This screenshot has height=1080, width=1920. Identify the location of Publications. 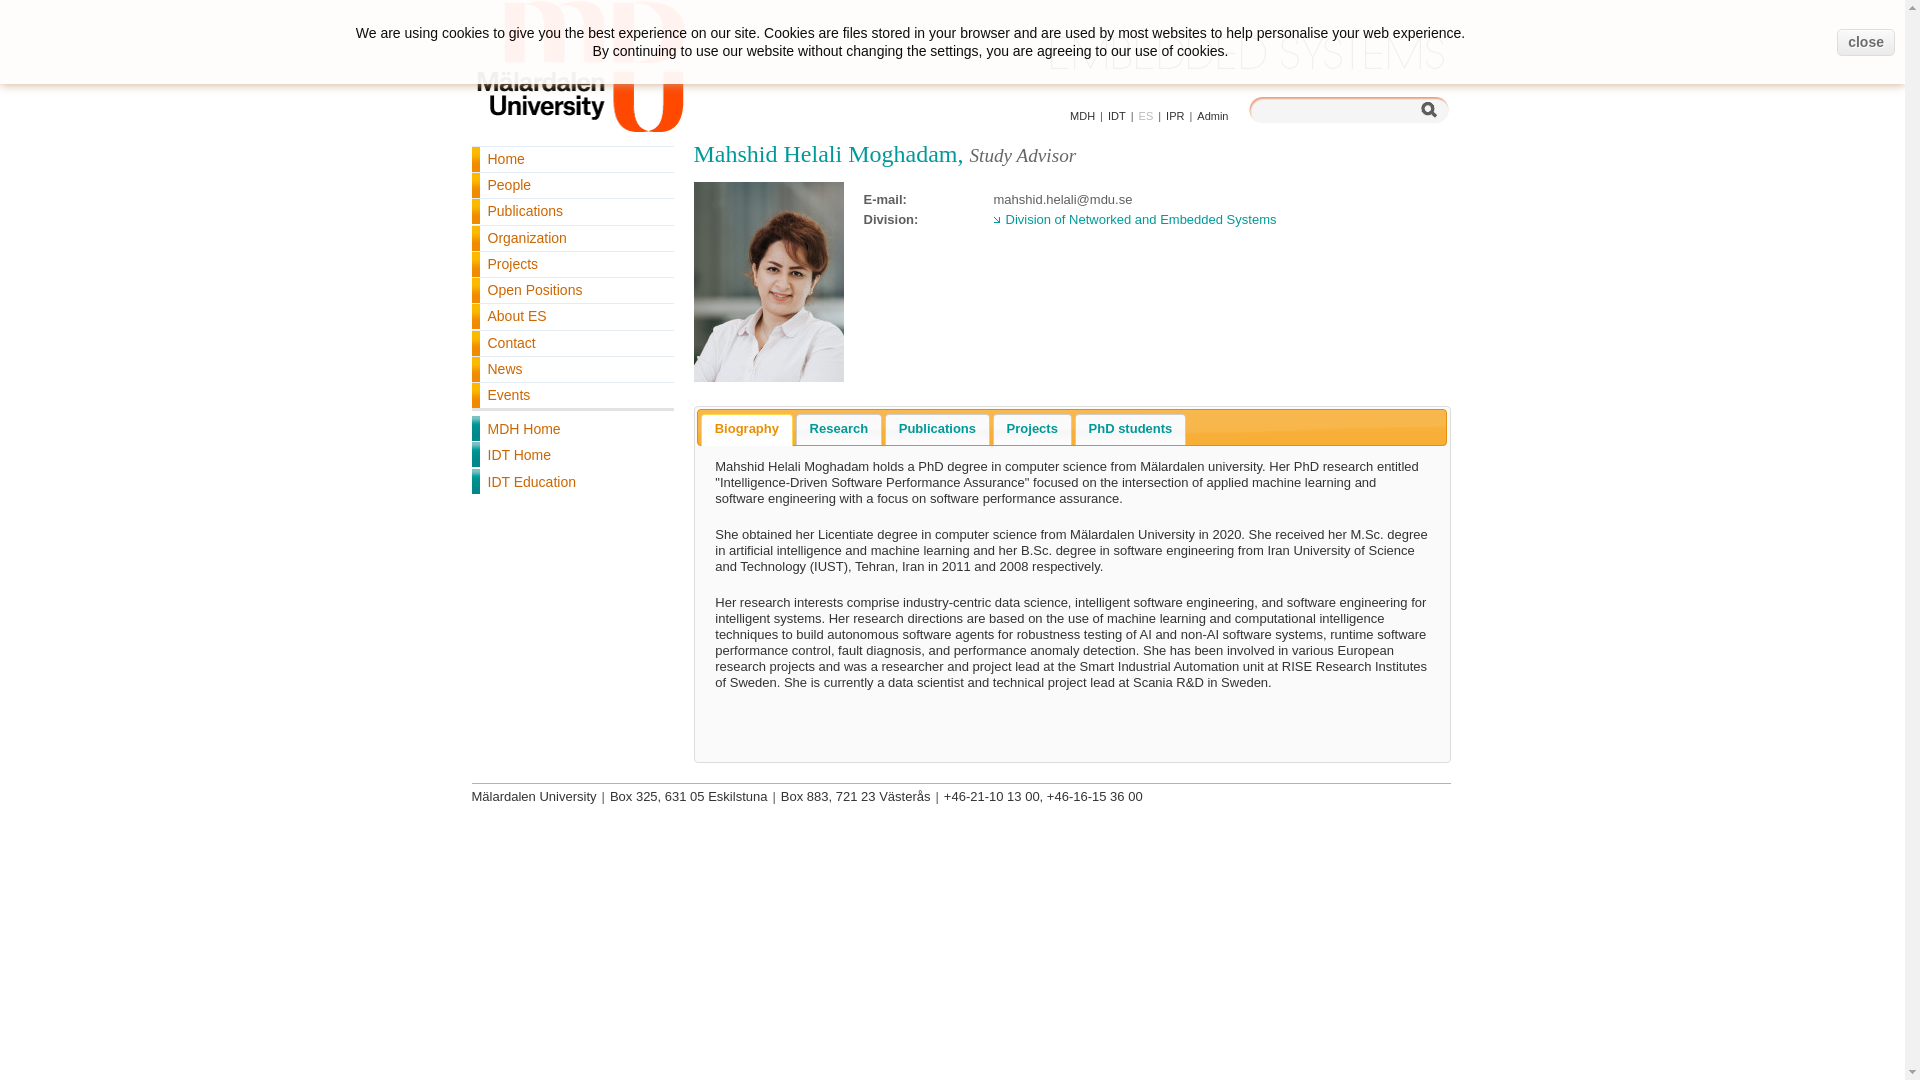
(576, 210).